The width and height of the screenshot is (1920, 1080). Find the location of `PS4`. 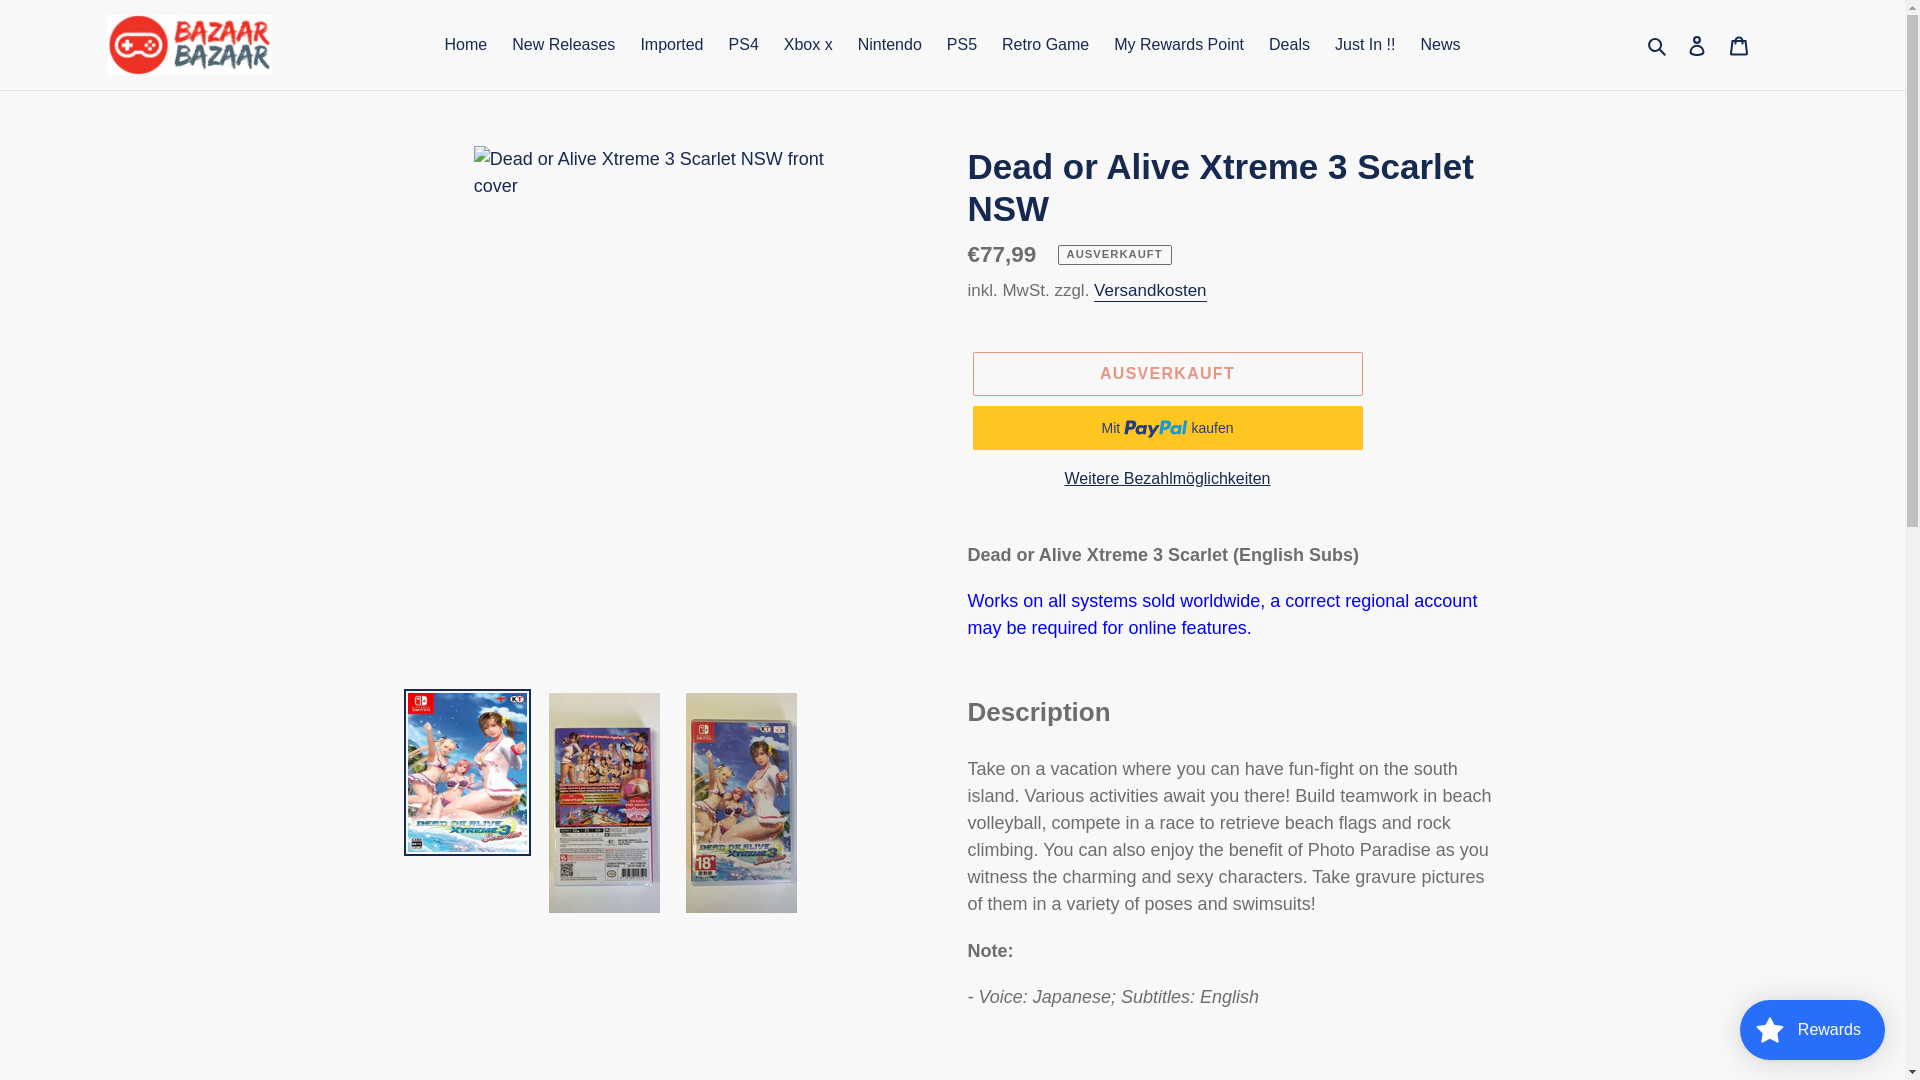

PS4 is located at coordinates (744, 45).